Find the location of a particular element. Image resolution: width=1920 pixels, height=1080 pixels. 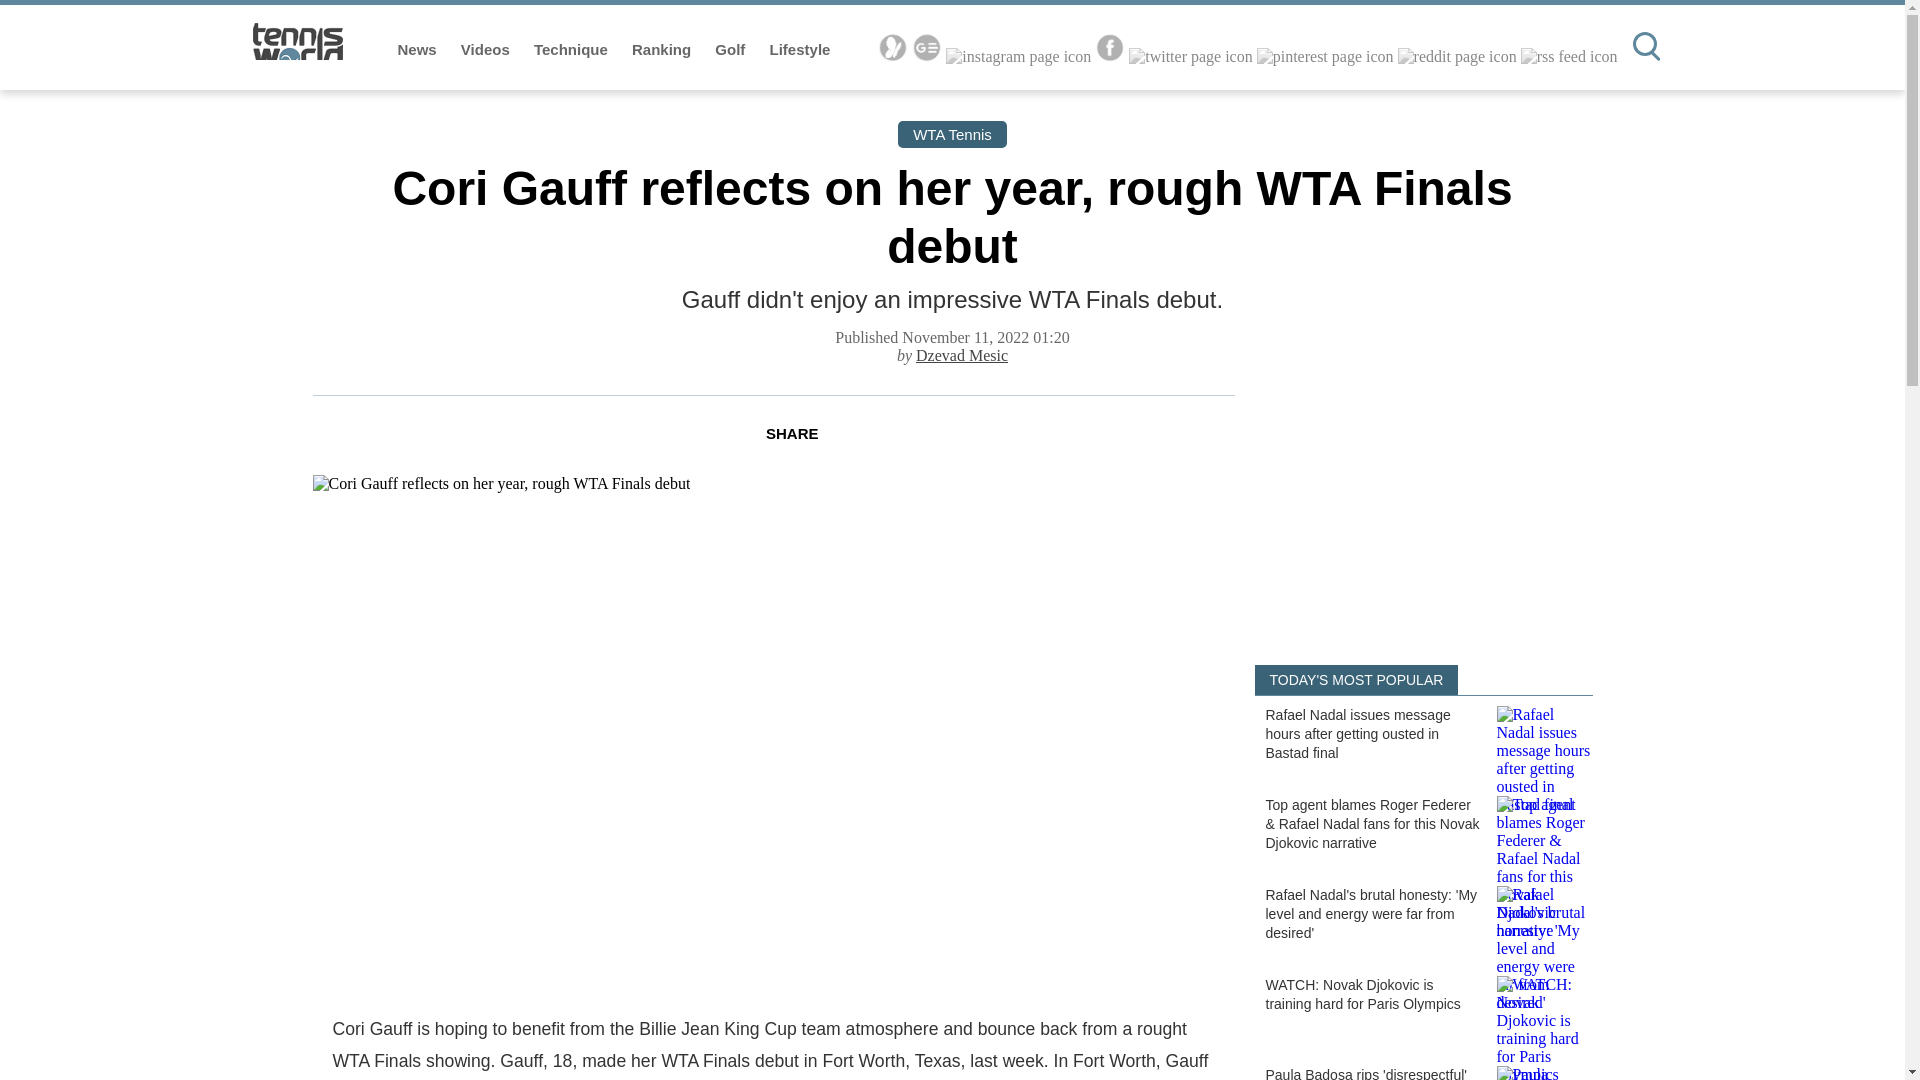

Golf is located at coordinates (731, 50).